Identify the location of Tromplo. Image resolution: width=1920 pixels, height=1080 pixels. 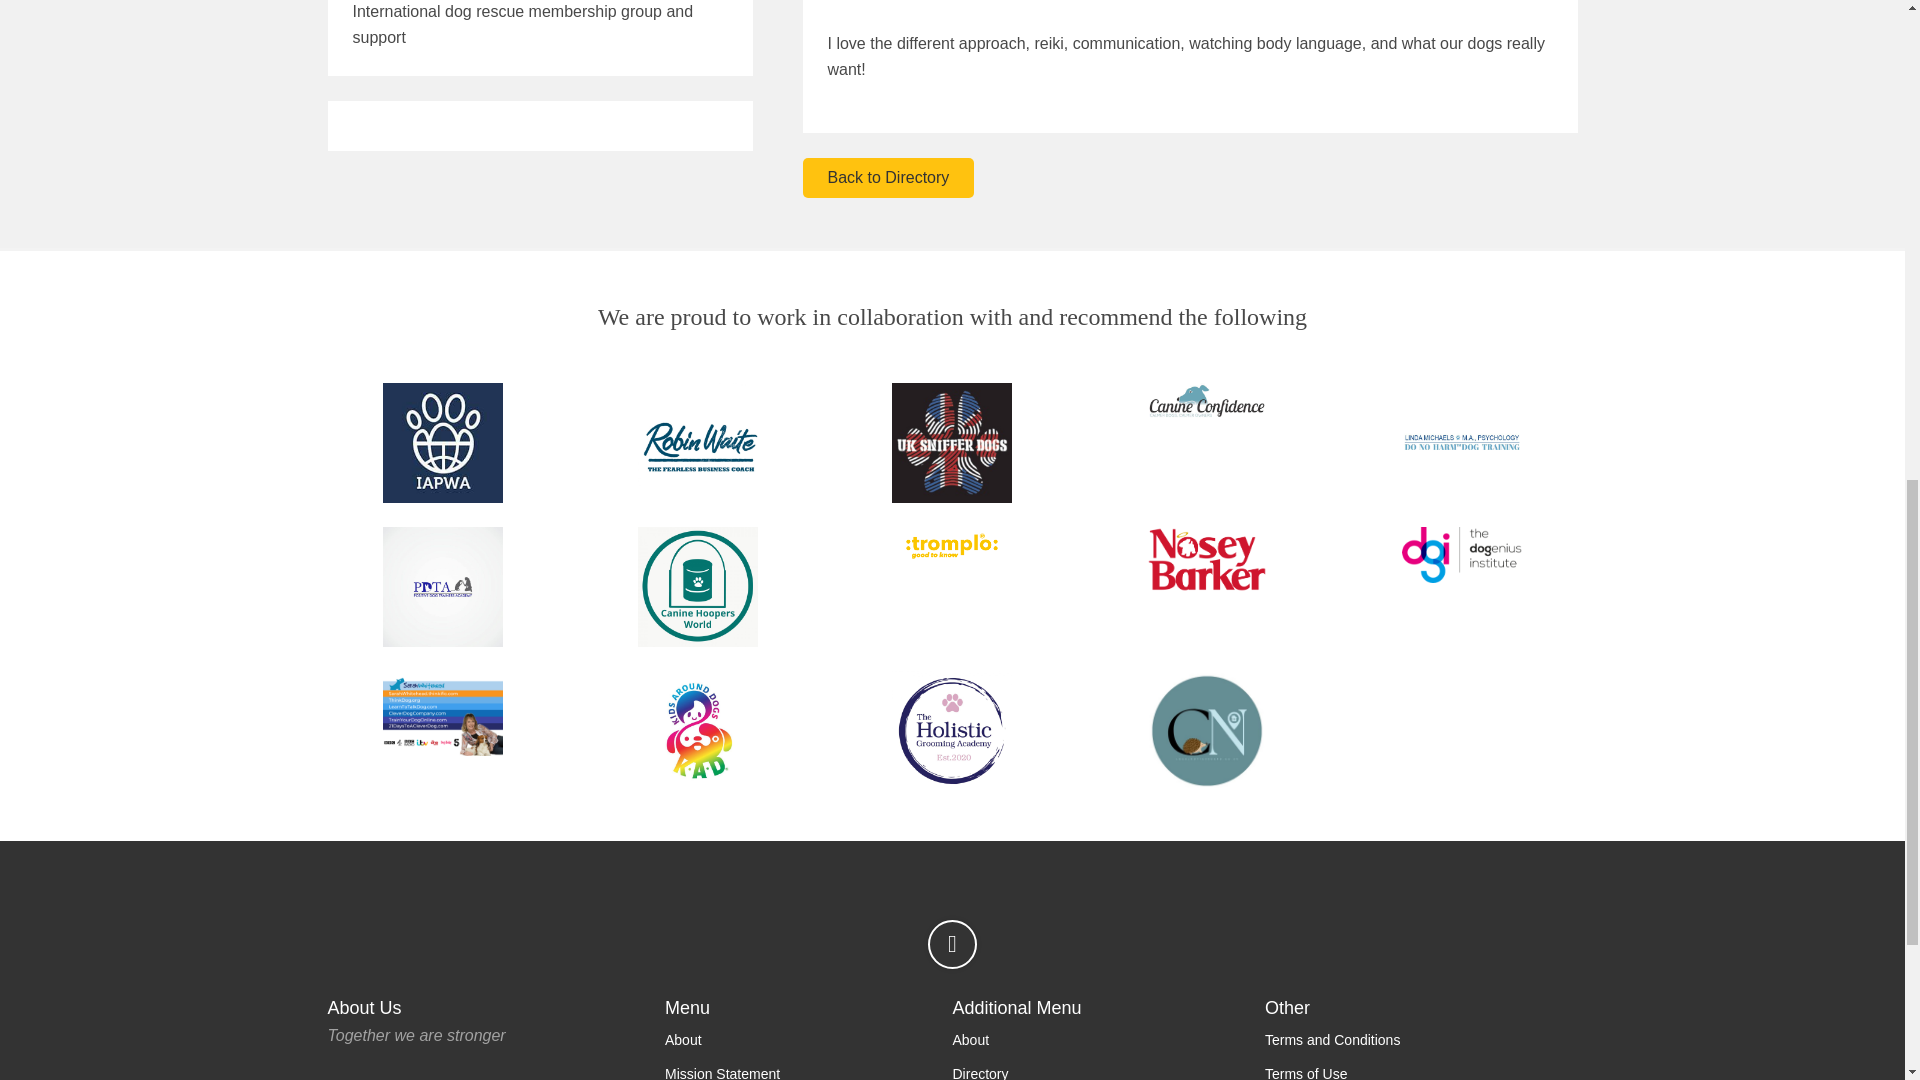
(952, 546).